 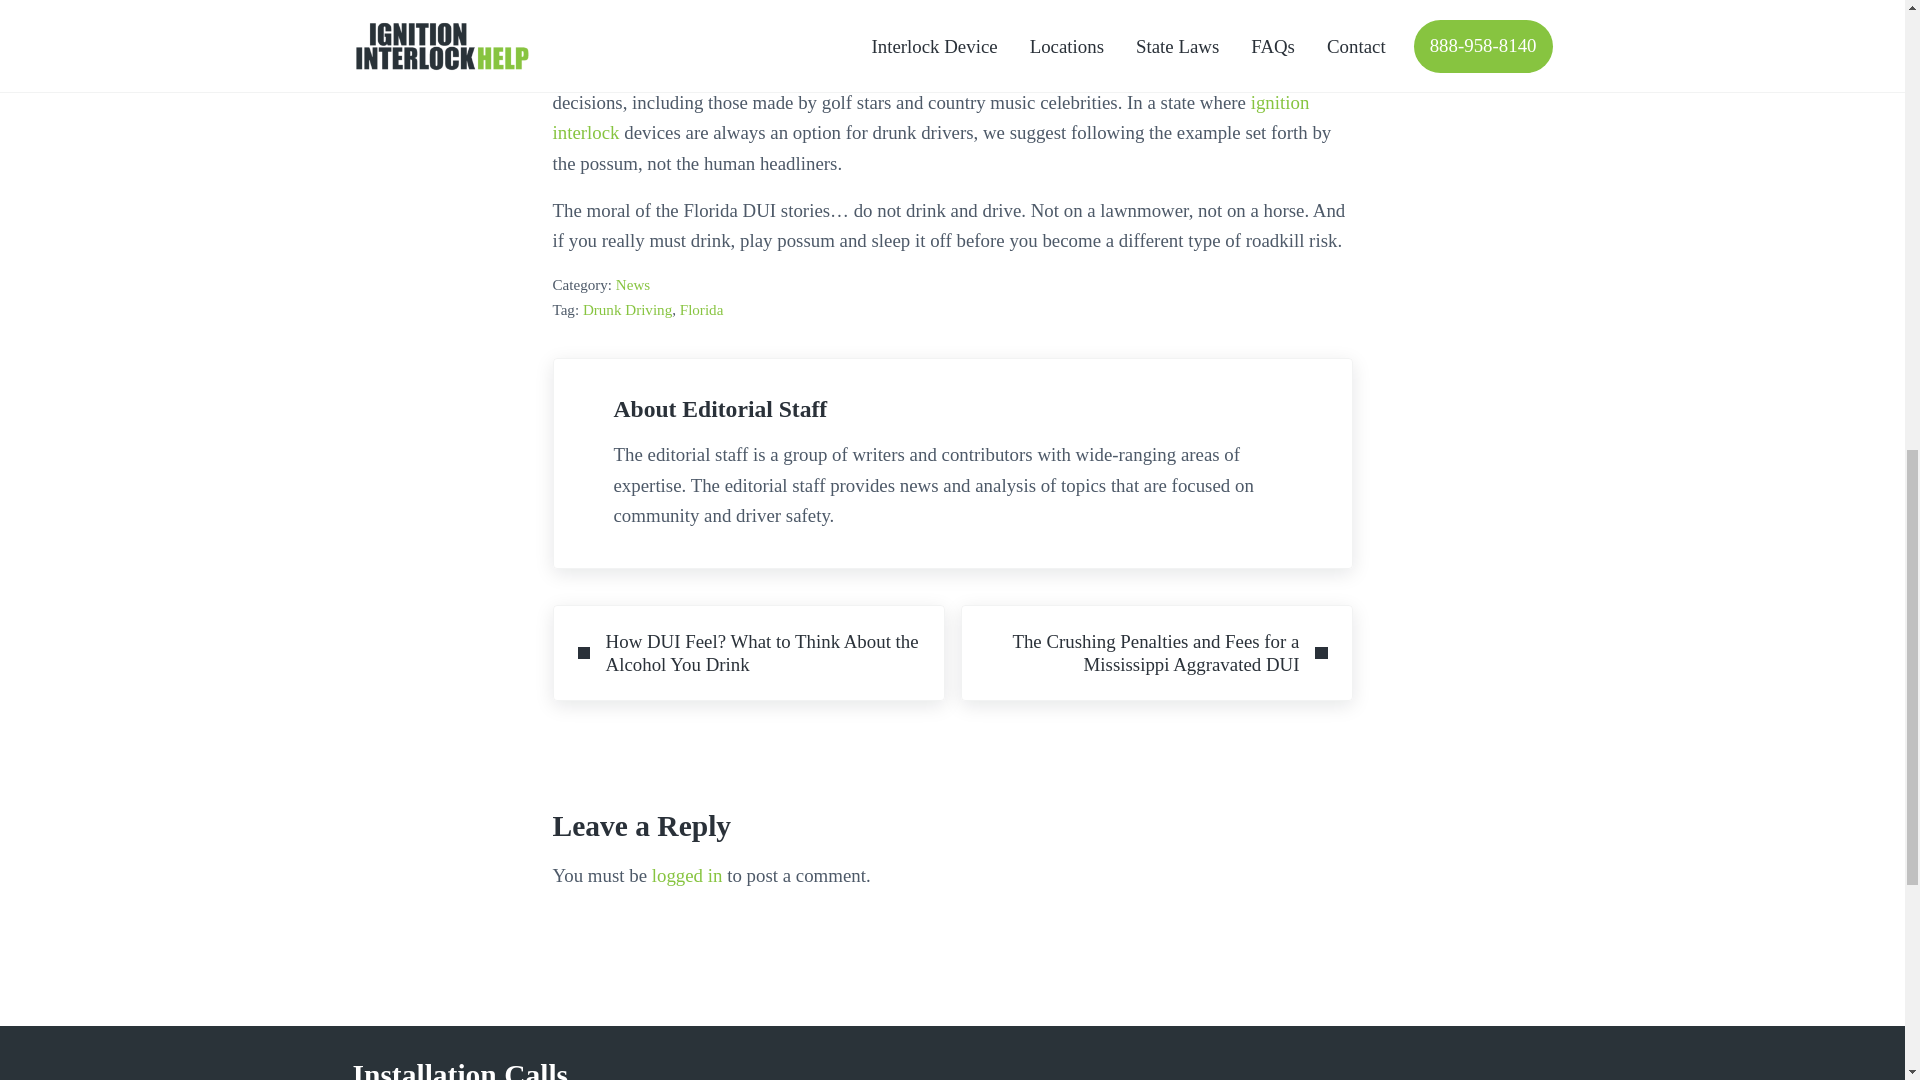 I want to click on logged in, so click(x=688, y=875).